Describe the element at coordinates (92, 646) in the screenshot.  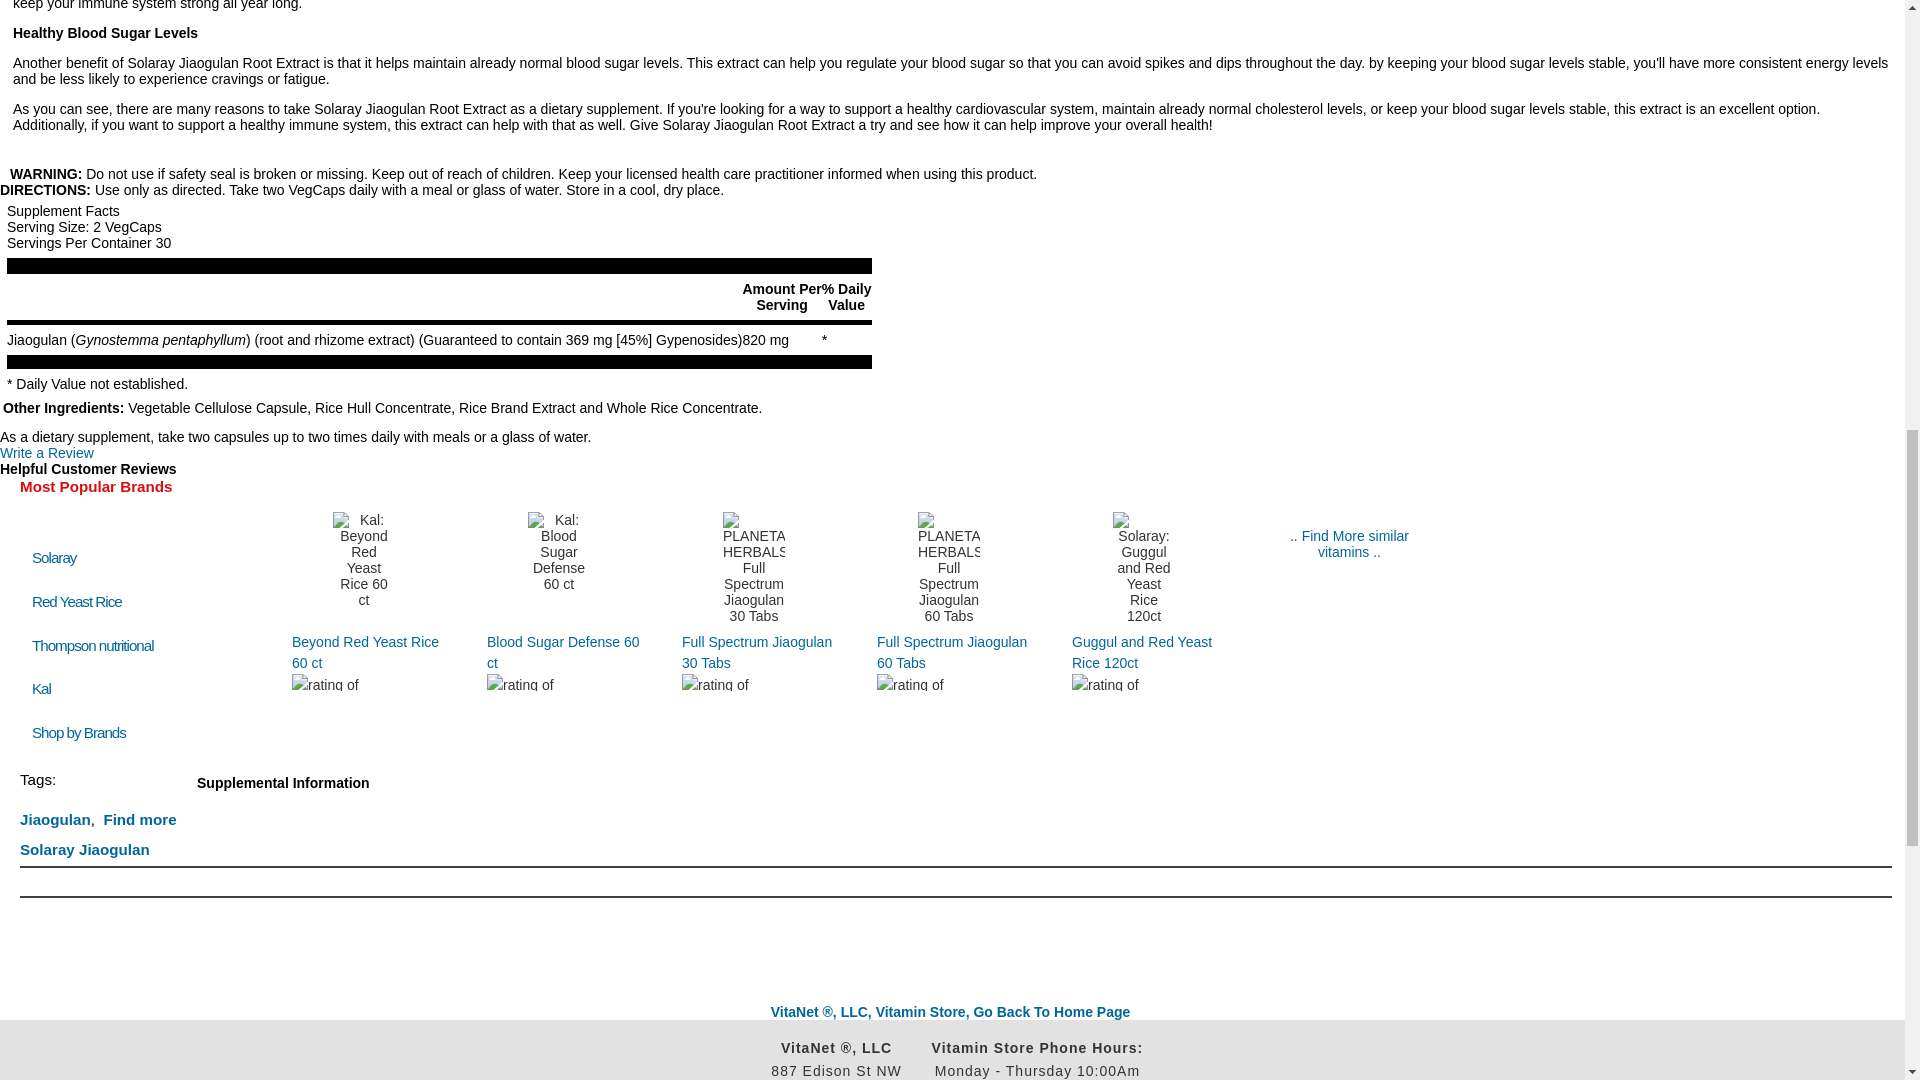
I see `Thompson nutritional` at that location.